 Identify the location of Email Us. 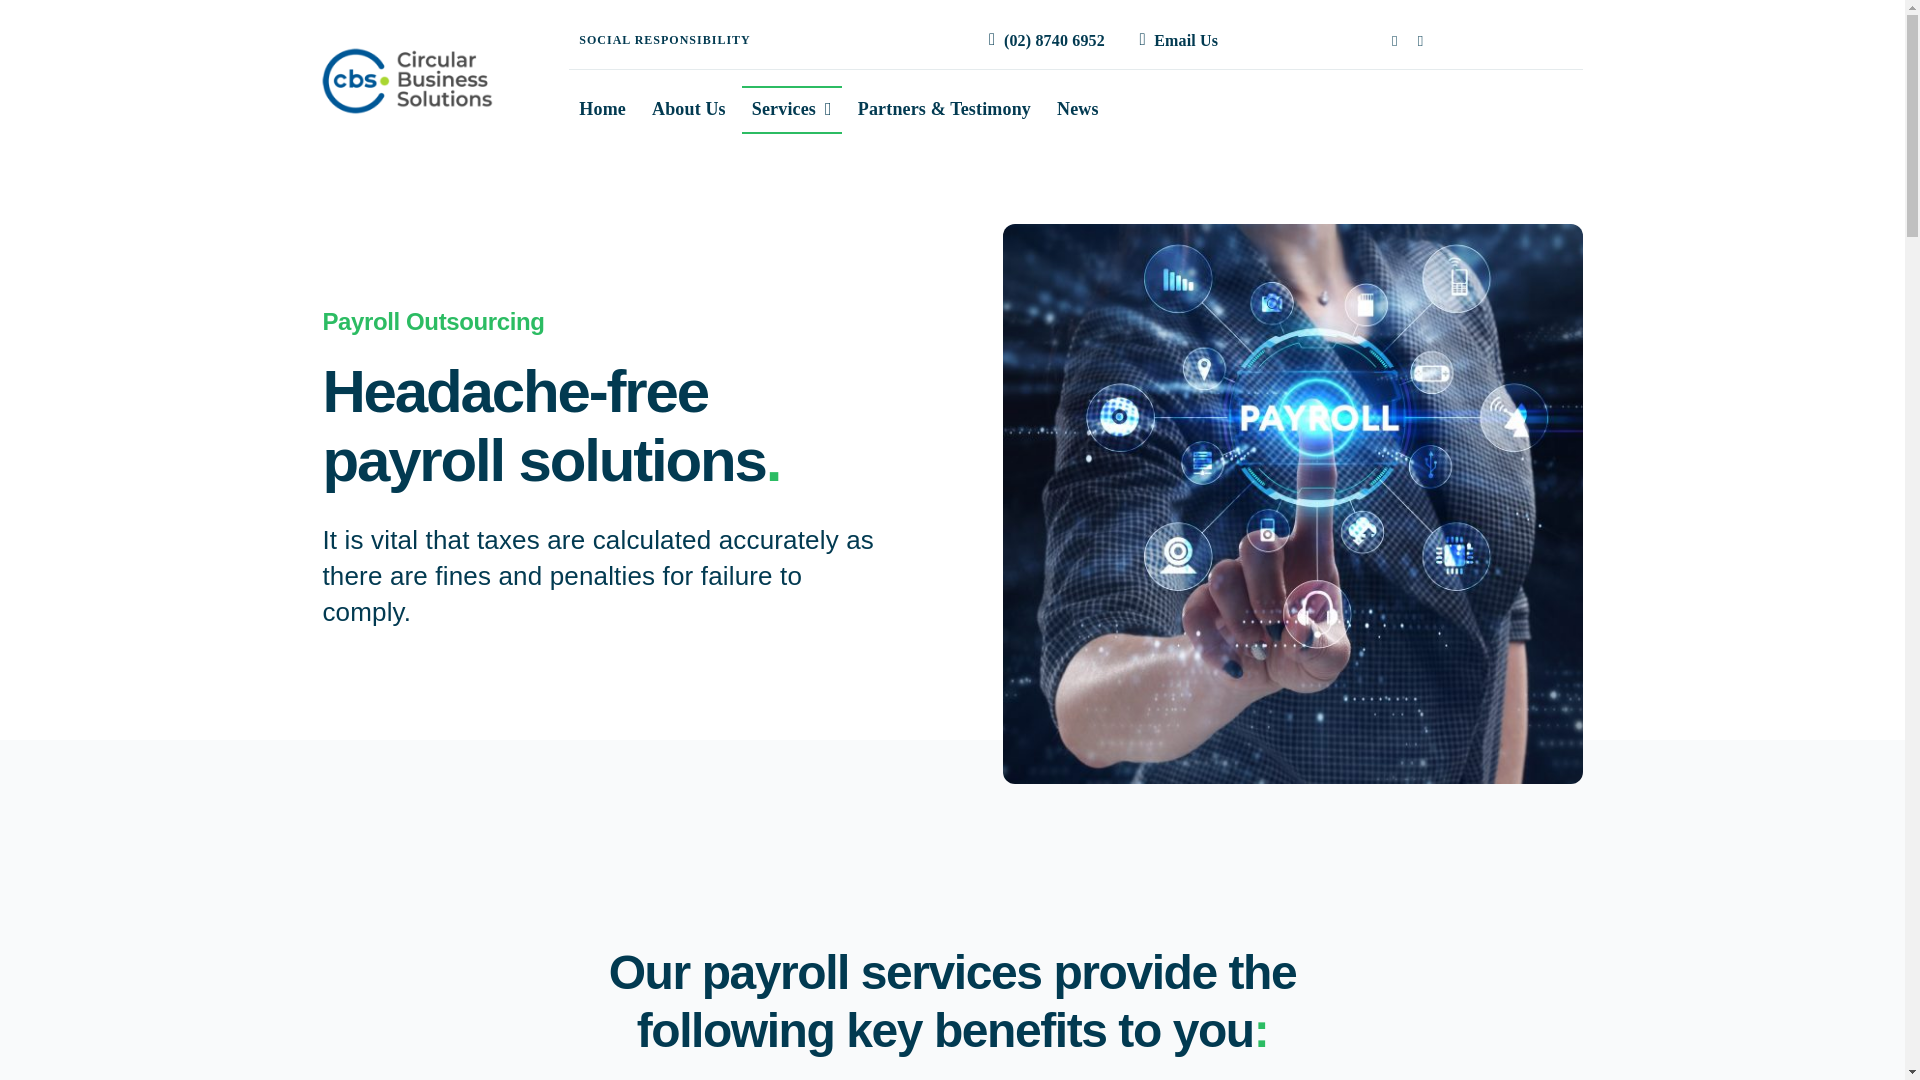
(1174, 40).